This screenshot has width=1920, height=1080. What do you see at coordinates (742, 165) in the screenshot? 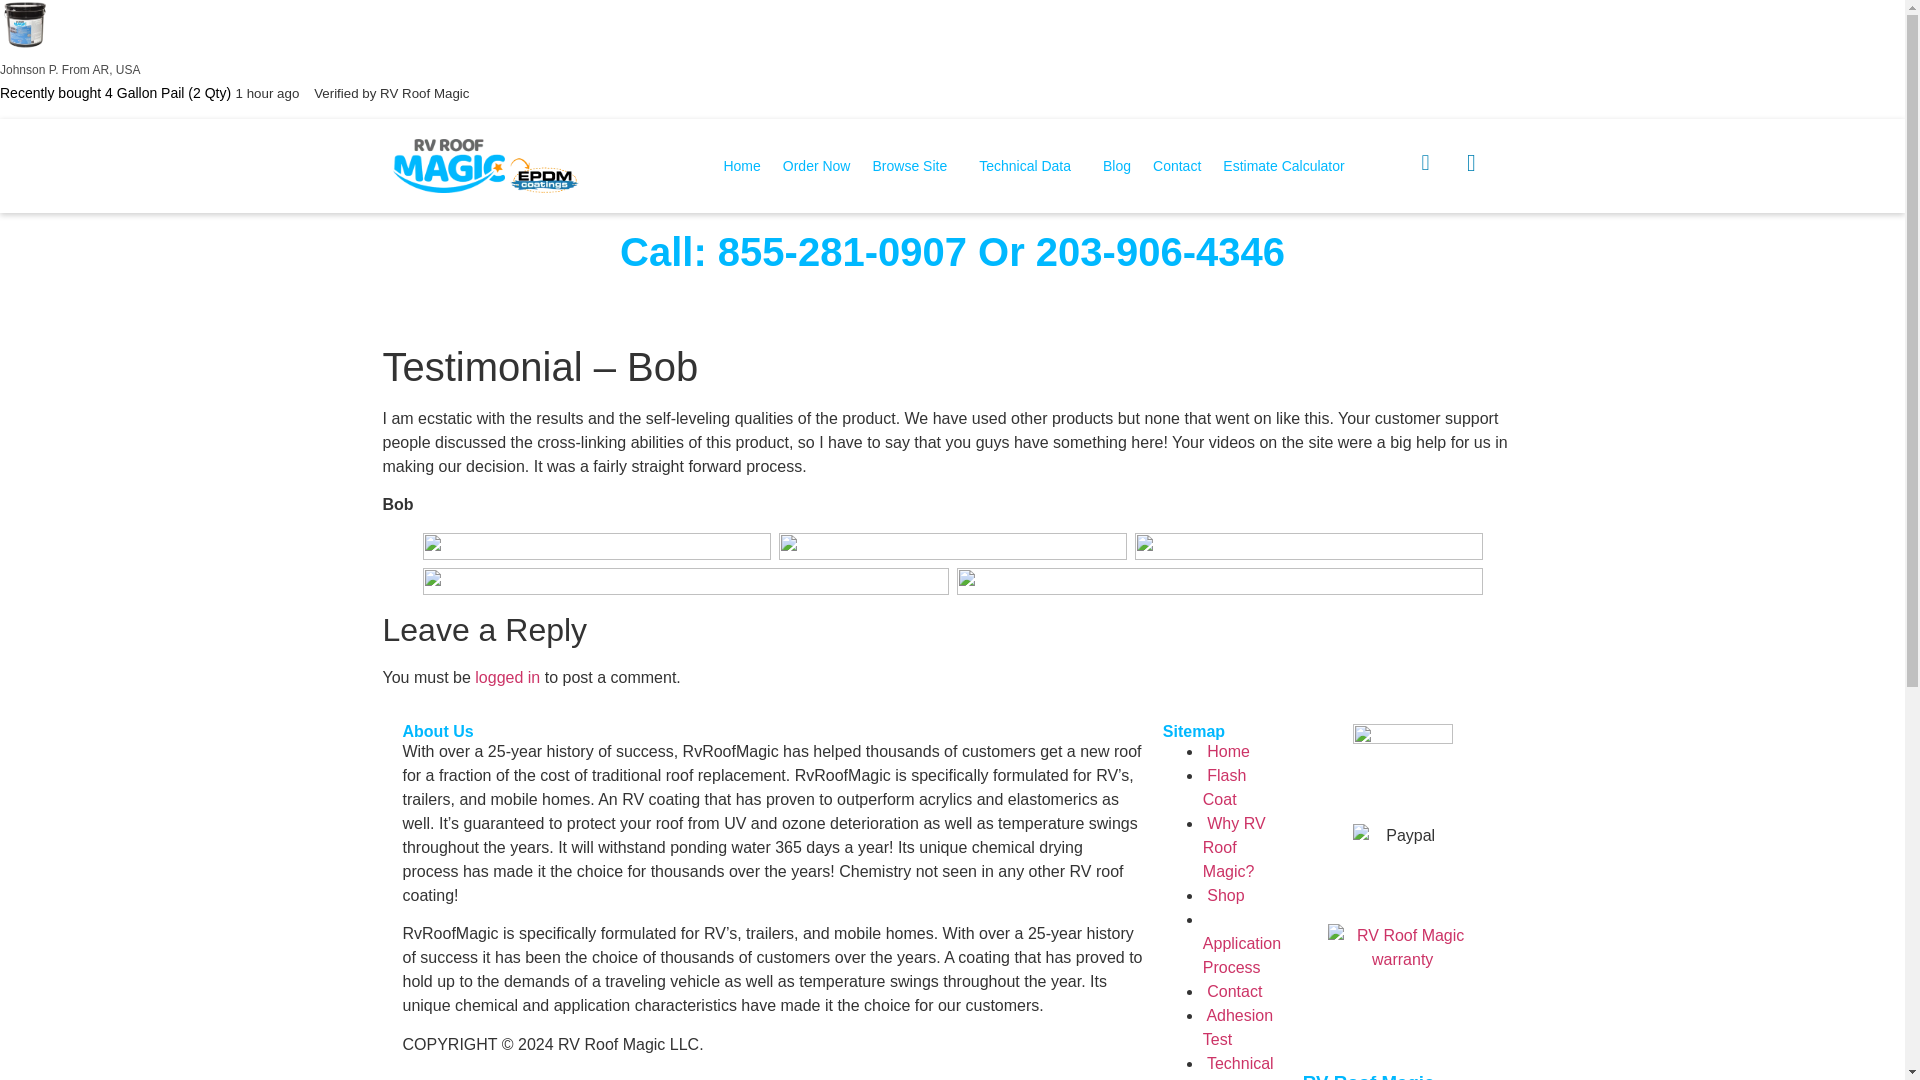
I see `Home` at bounding box center [742, 165].